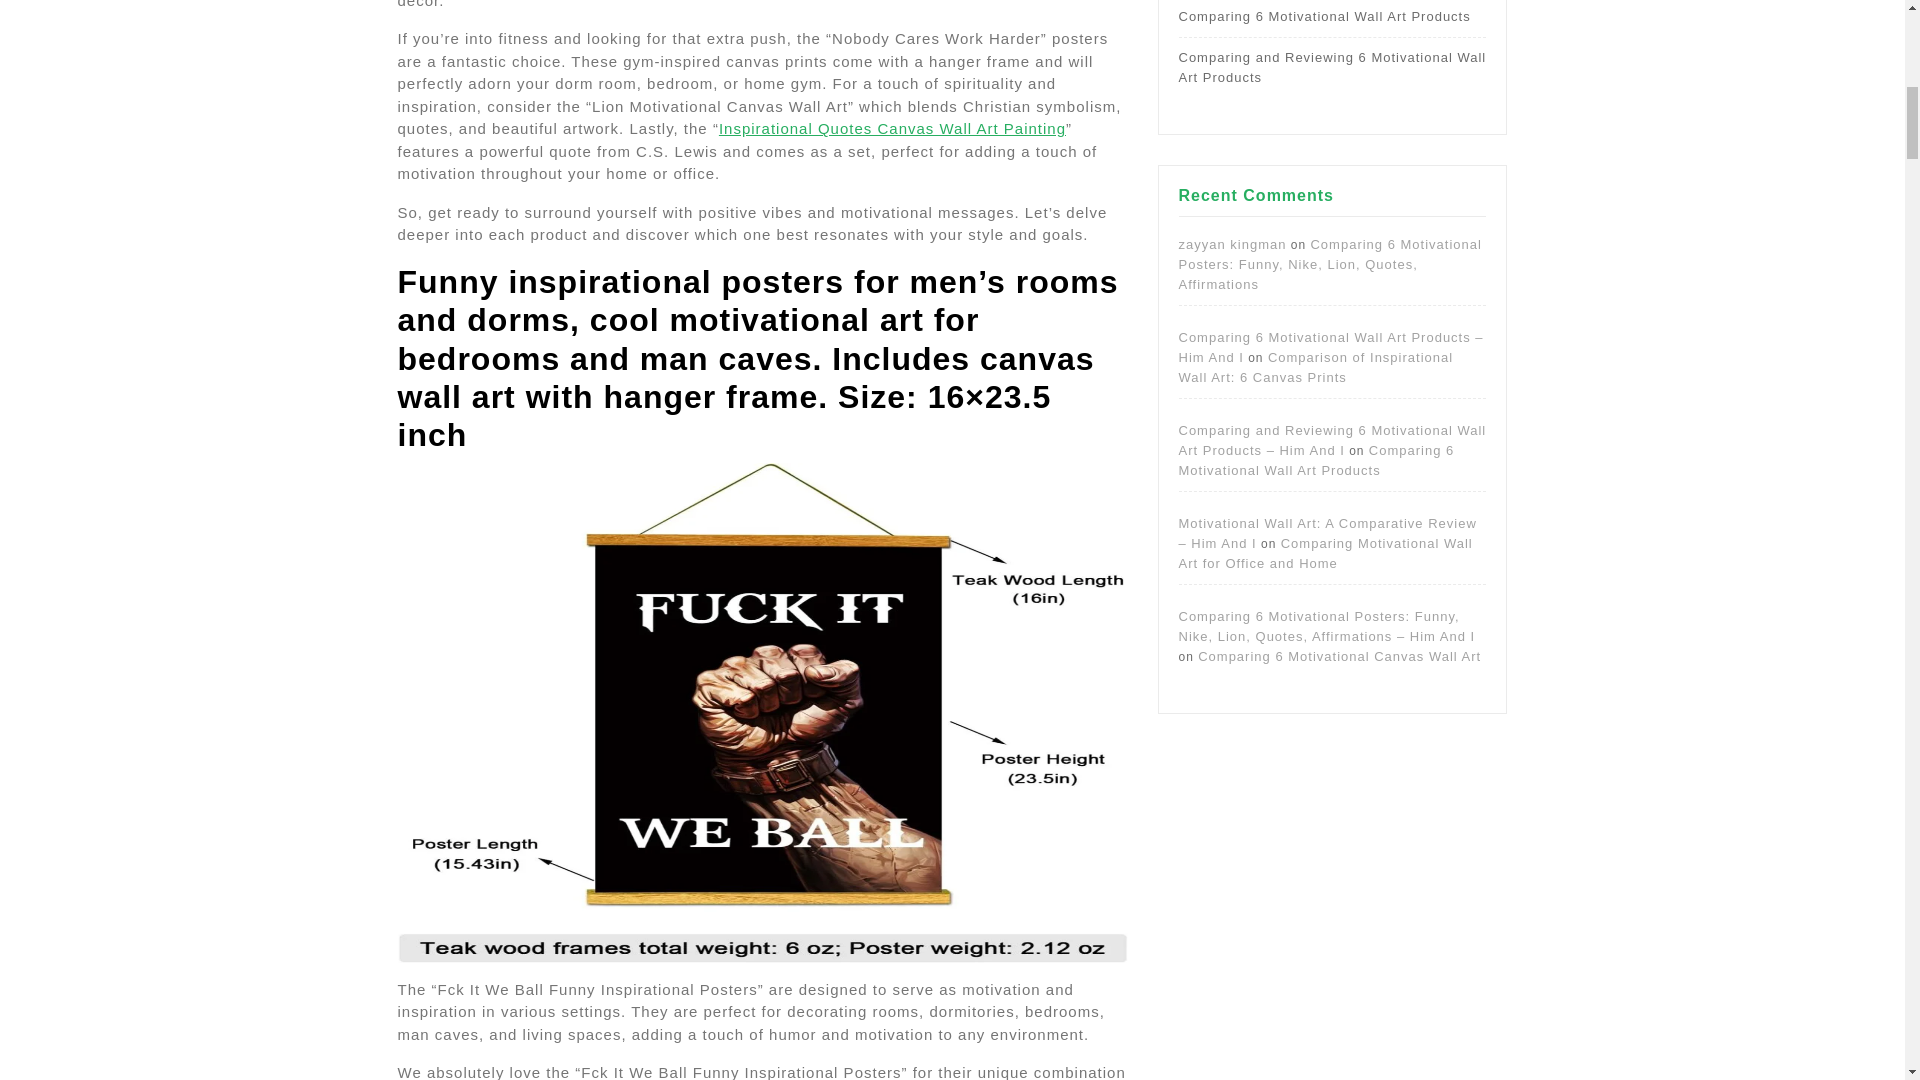 This screenshot has width=1920, height=1080. Describe the element at coordinates (1324, 16) in the screenshot. I see `Comparing 6 Motivational Wall Art Products` at that location.